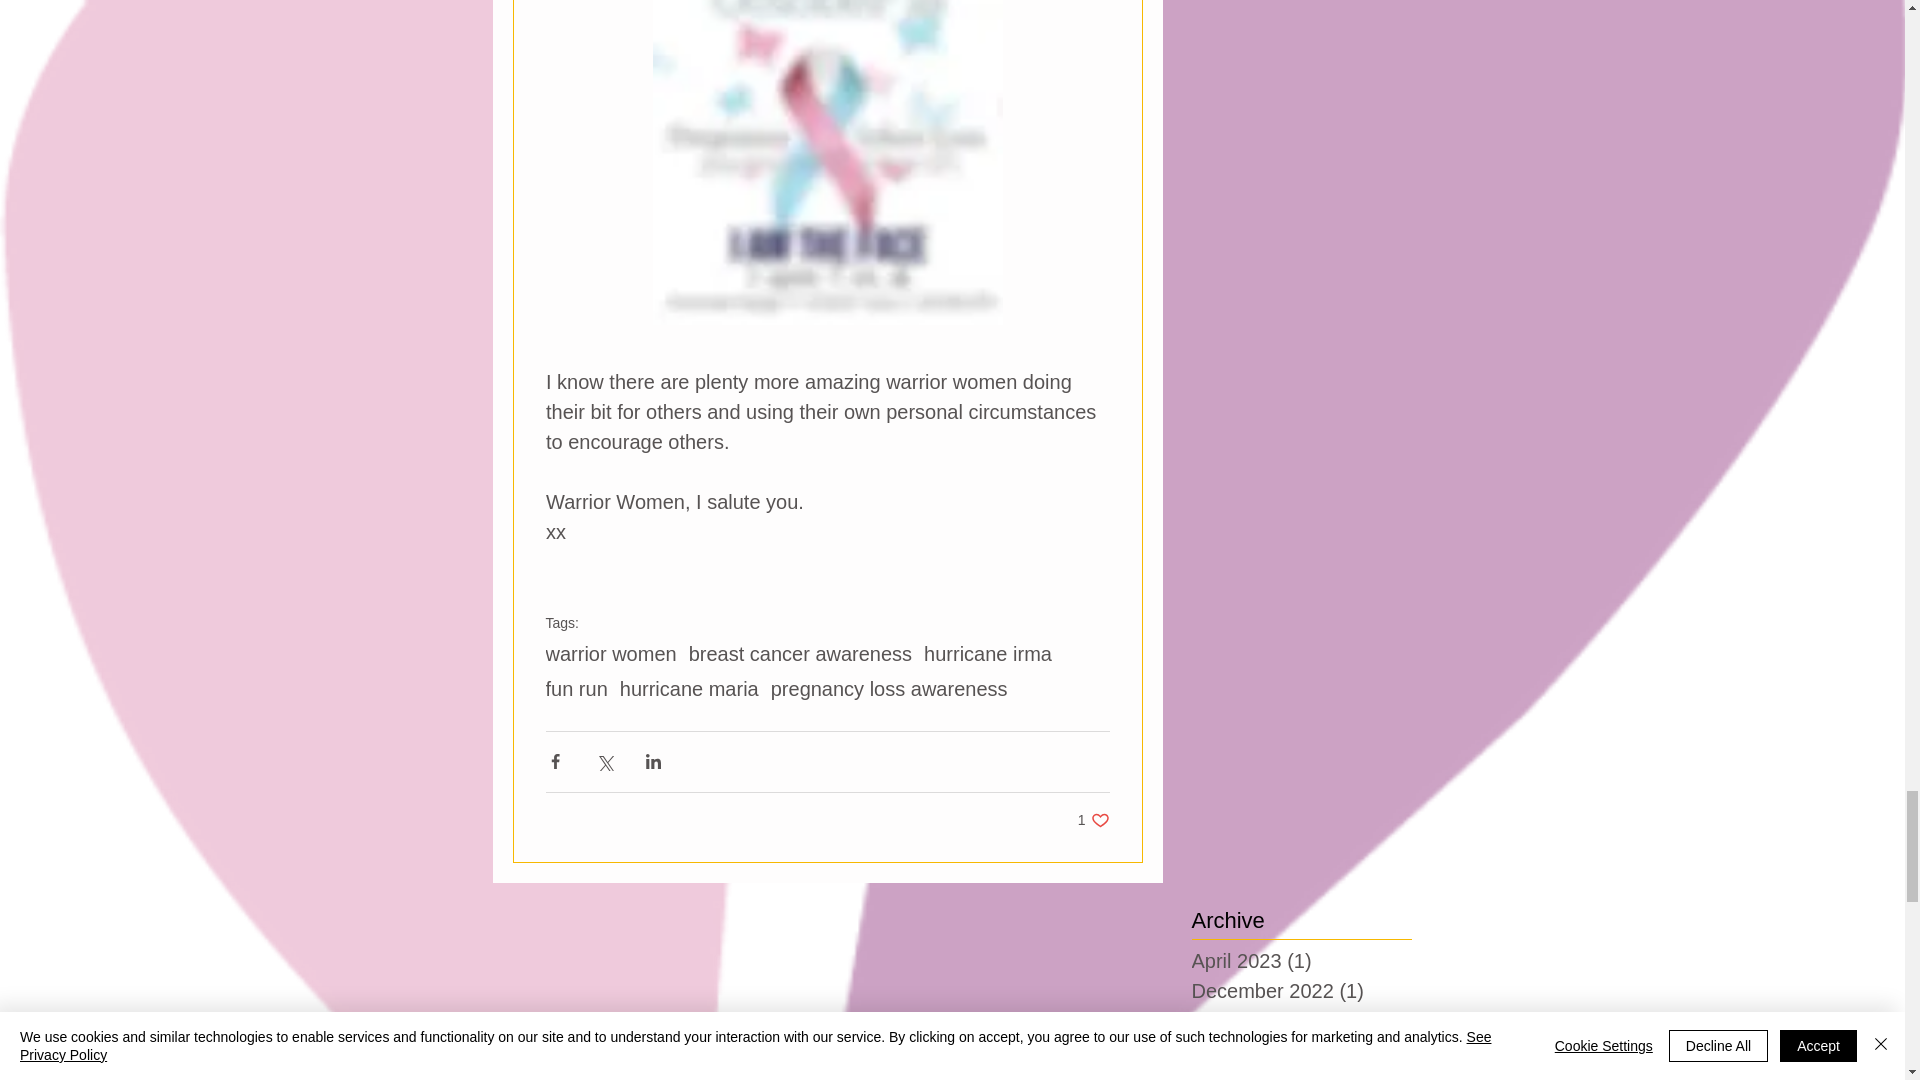 Image resolution: width=1920 pixels, height=1080 pixels. Describe the element at coordinates (1093, 820) in the screenshot. I see `breast cancer awareness` at that location.